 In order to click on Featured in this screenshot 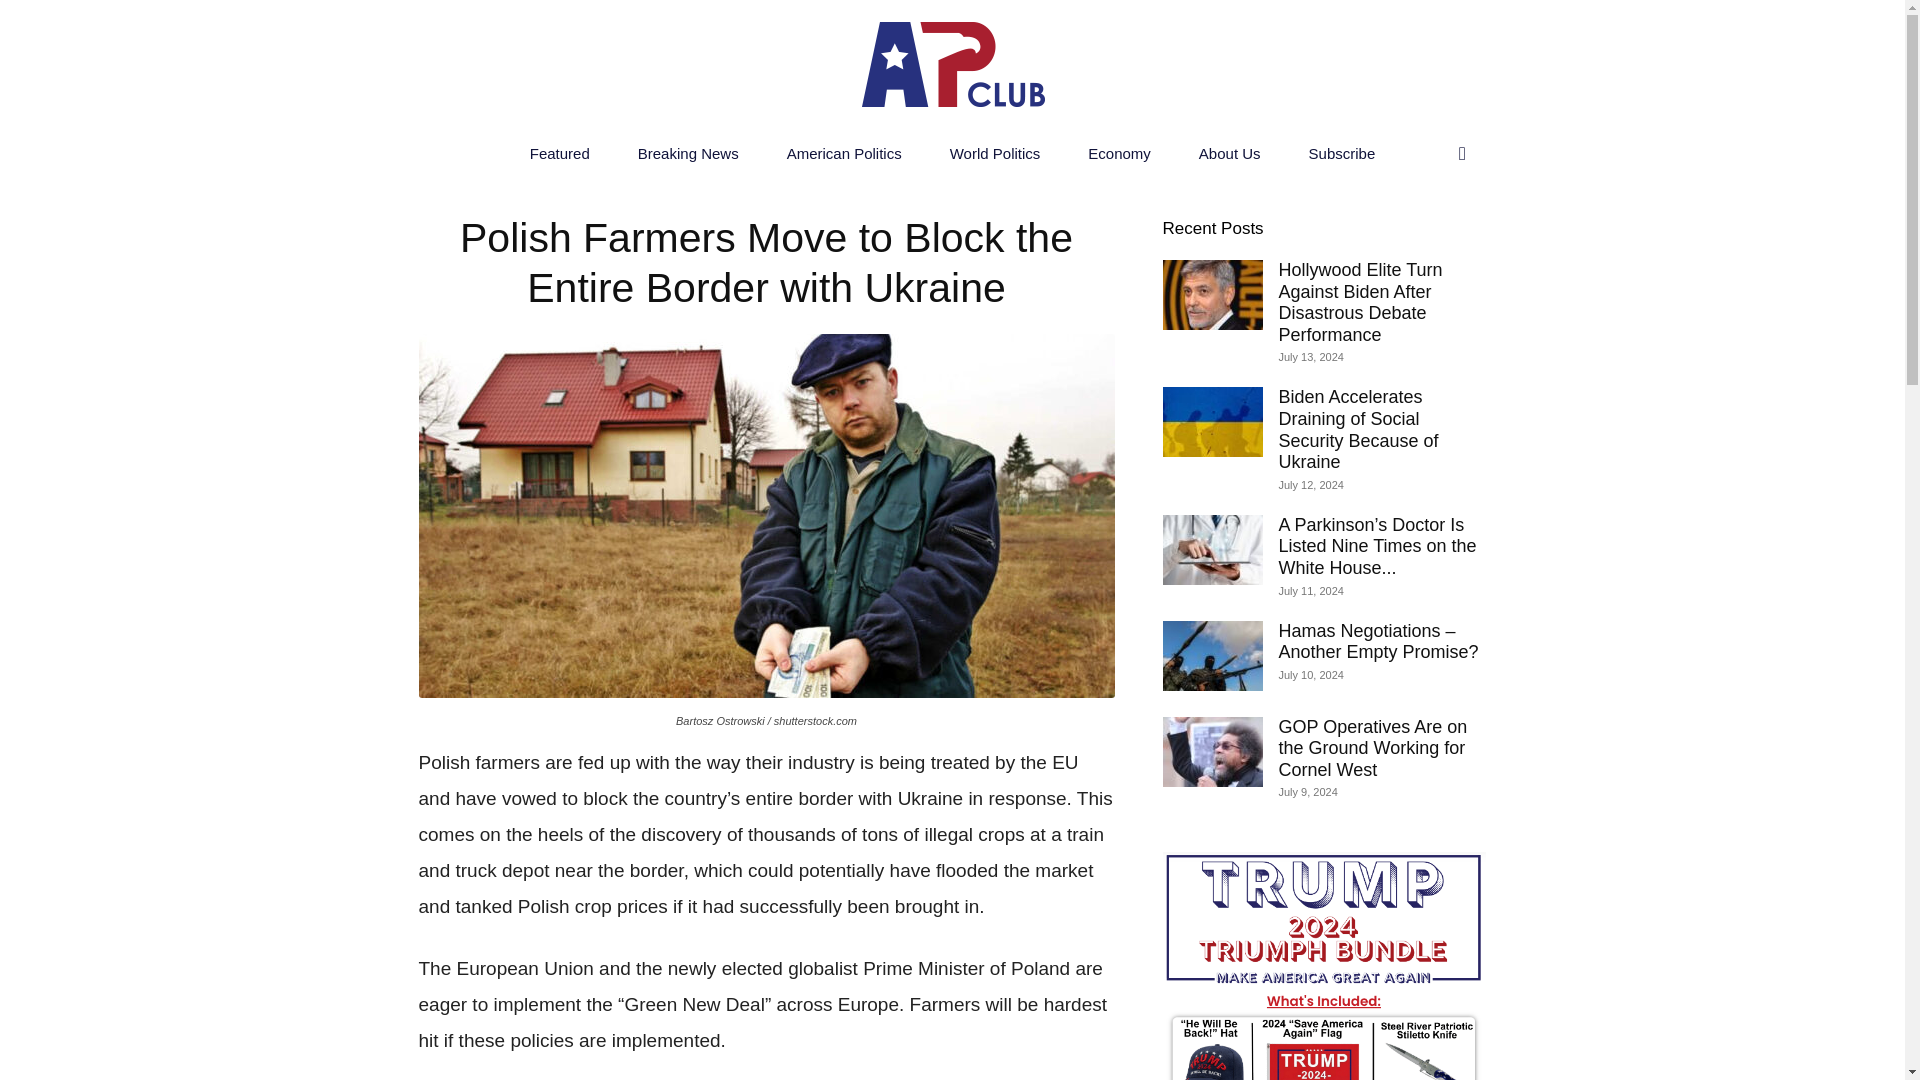, I will do `click(560, 154)`.